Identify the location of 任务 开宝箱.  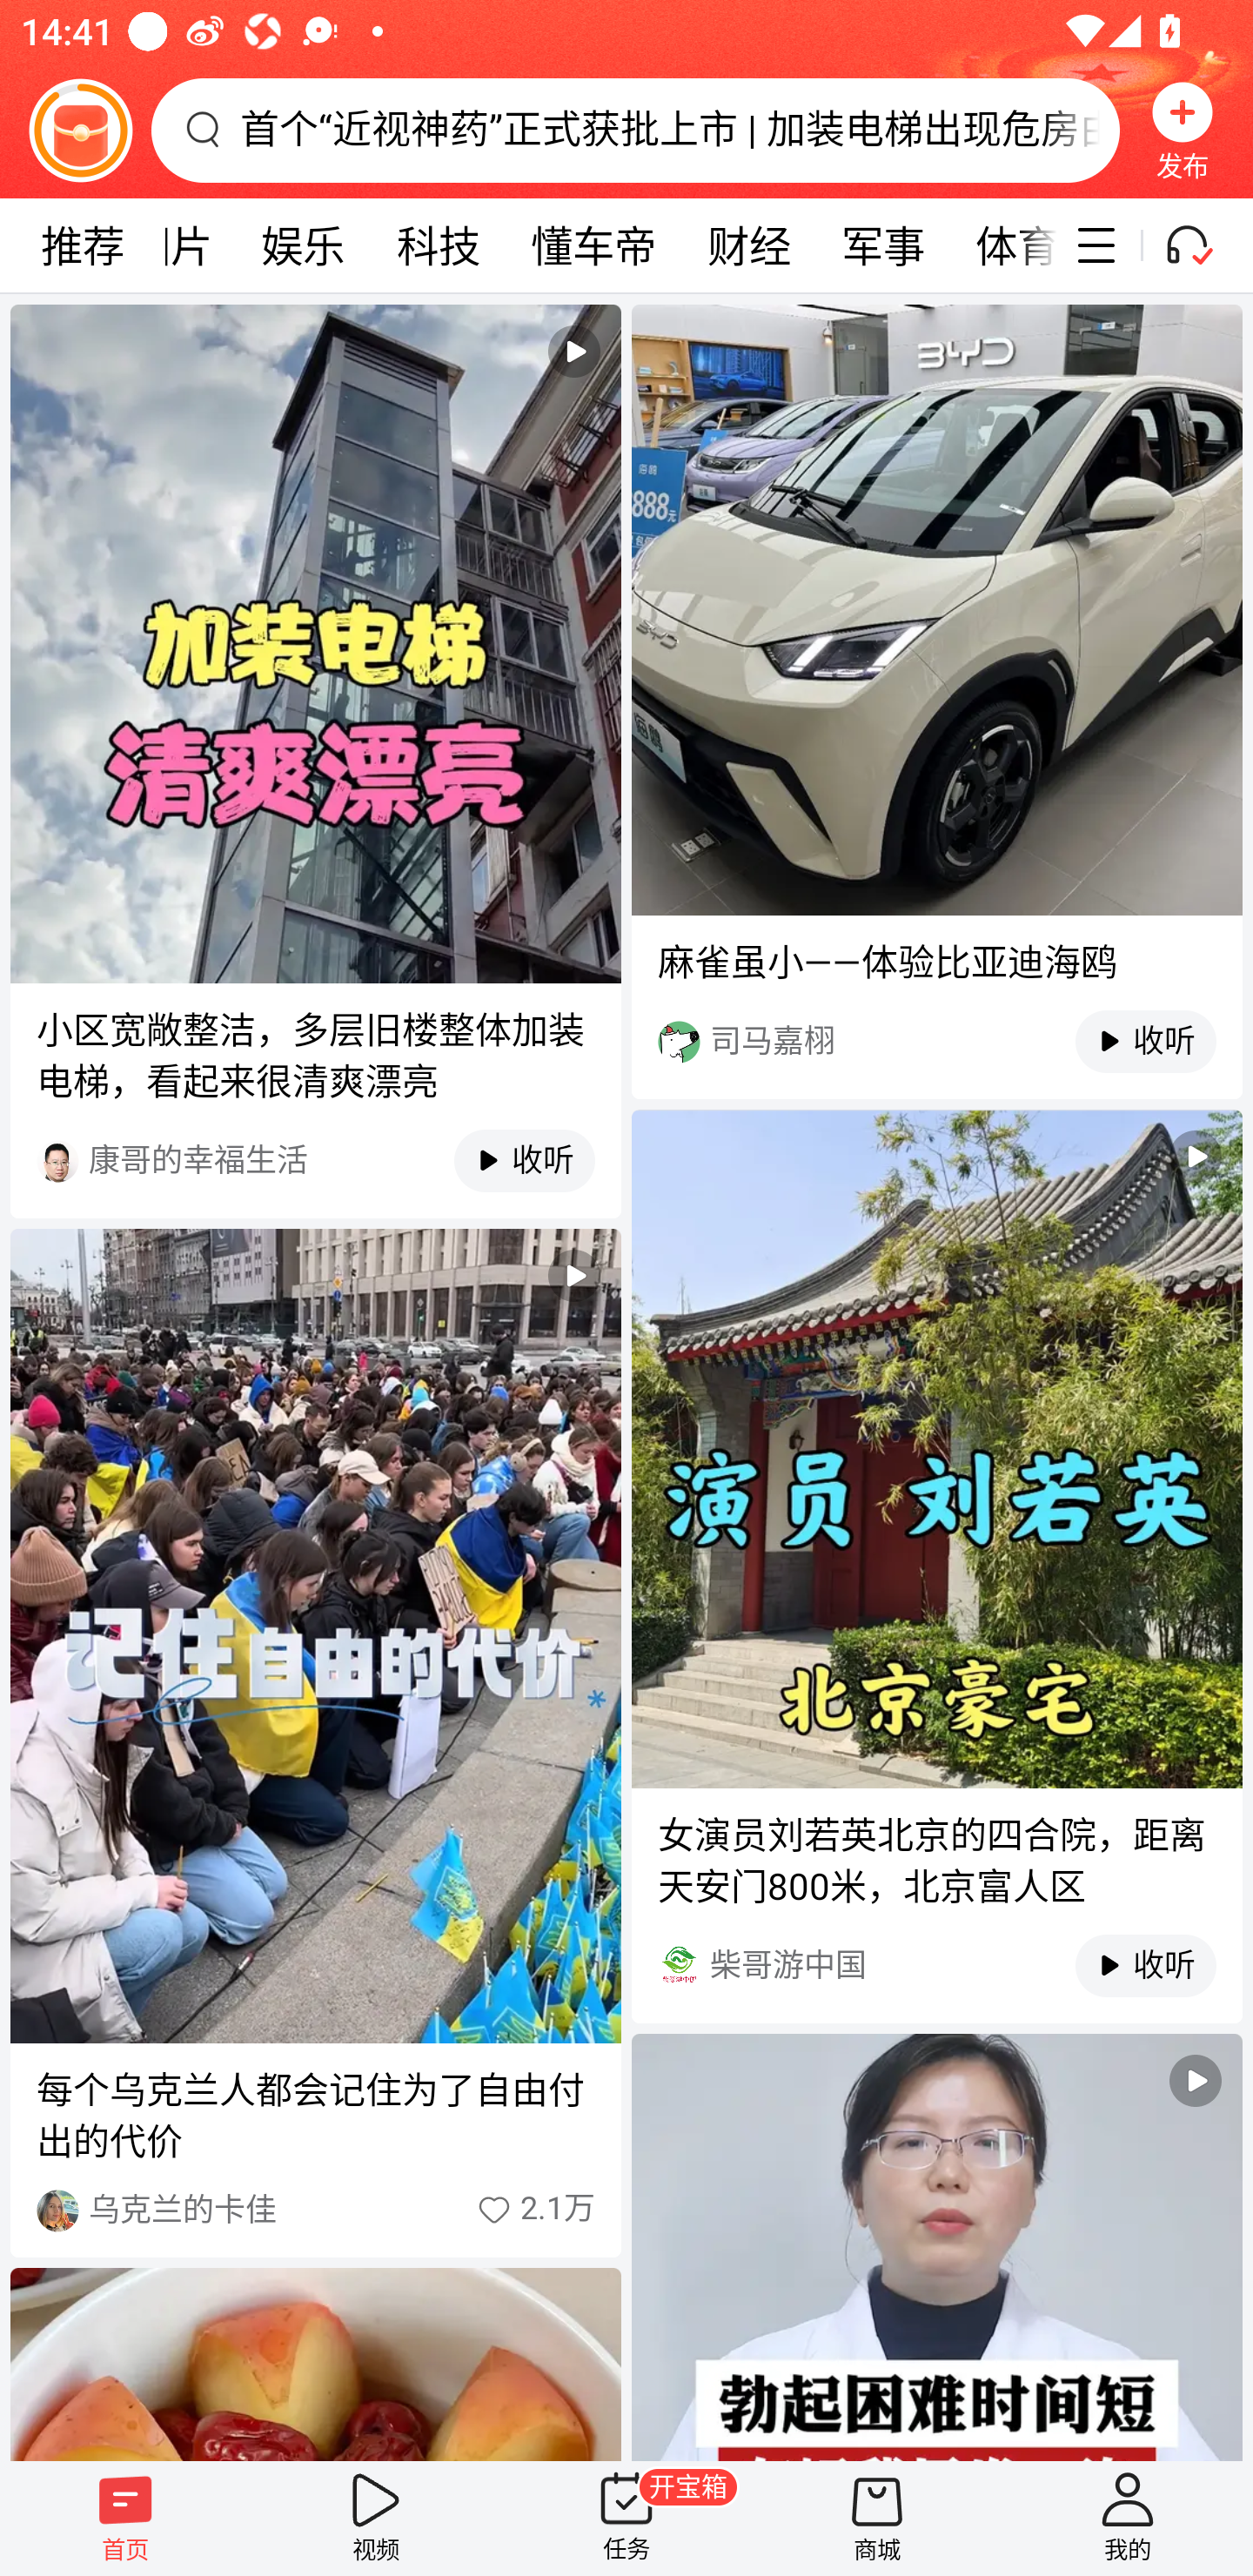
(626, 2518).